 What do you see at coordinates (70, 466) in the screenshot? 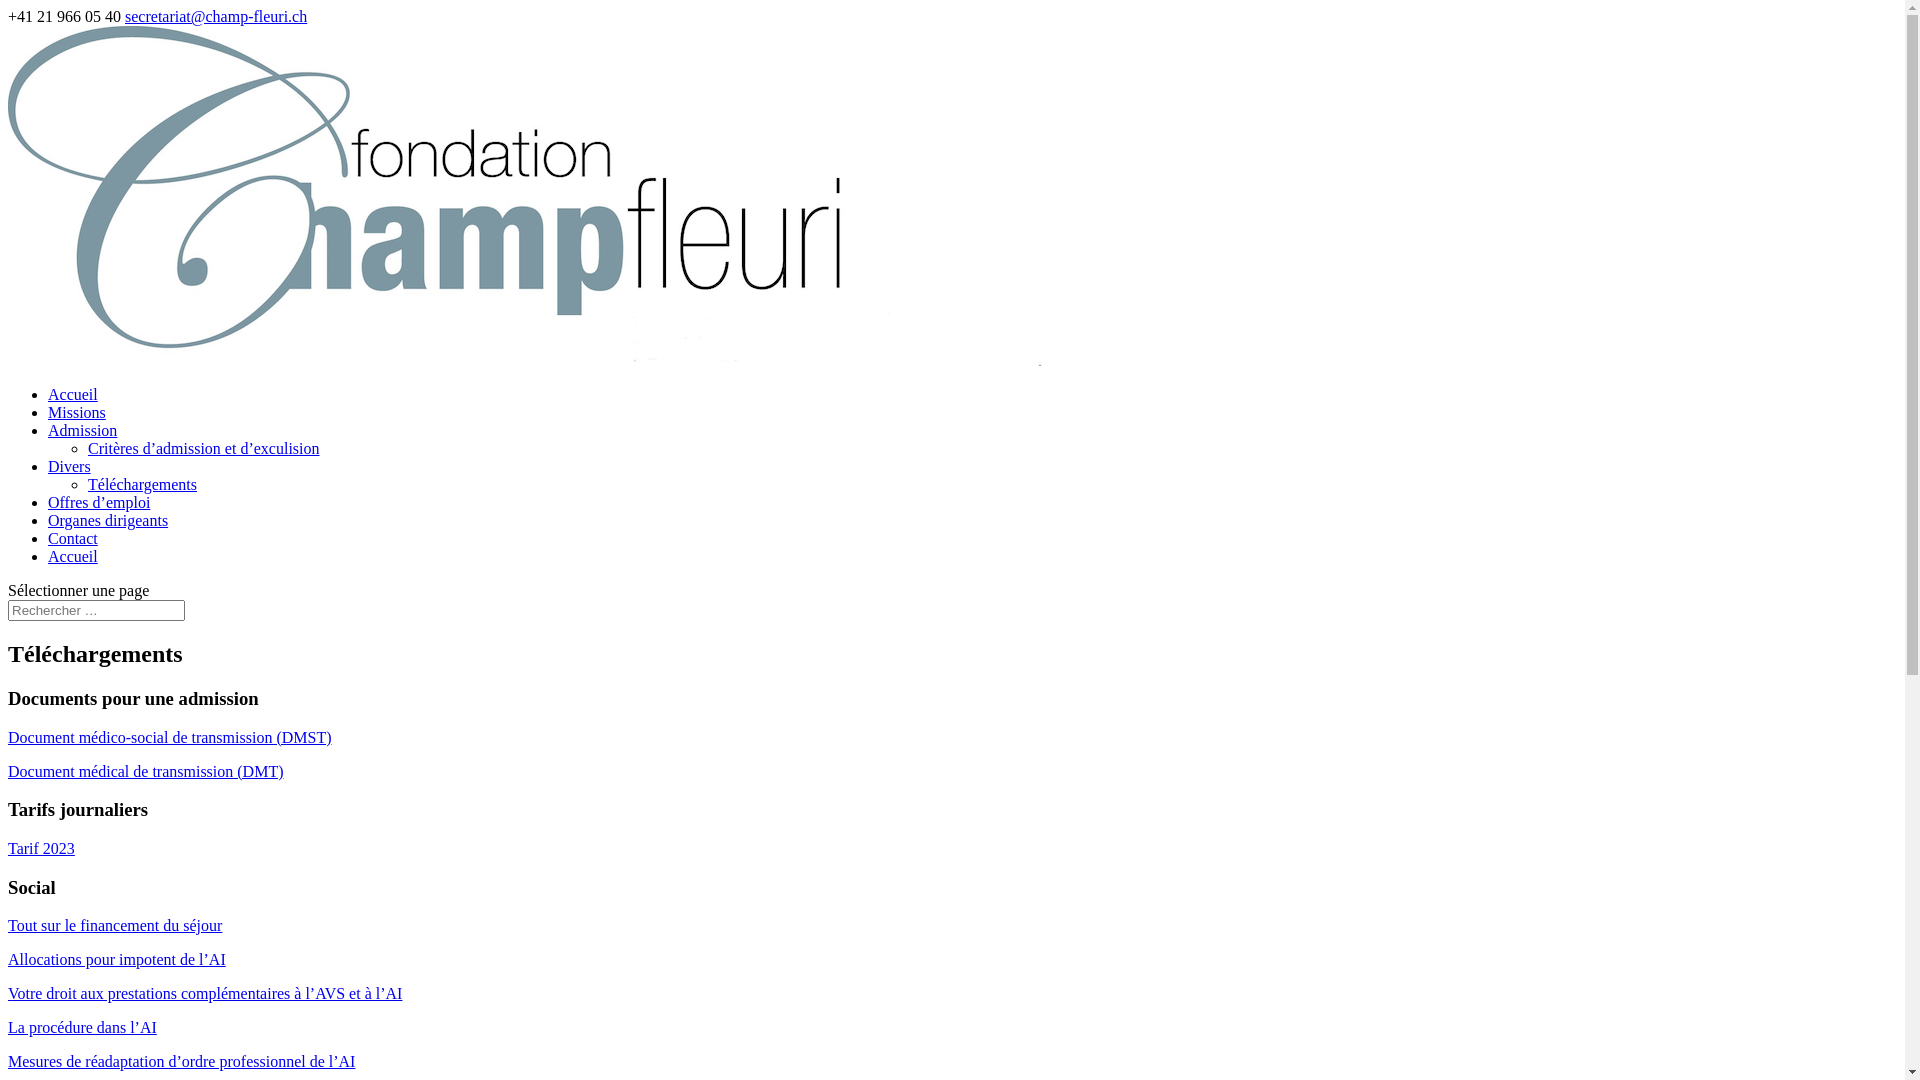
I see `Divers` at bounding box center [70, 466].